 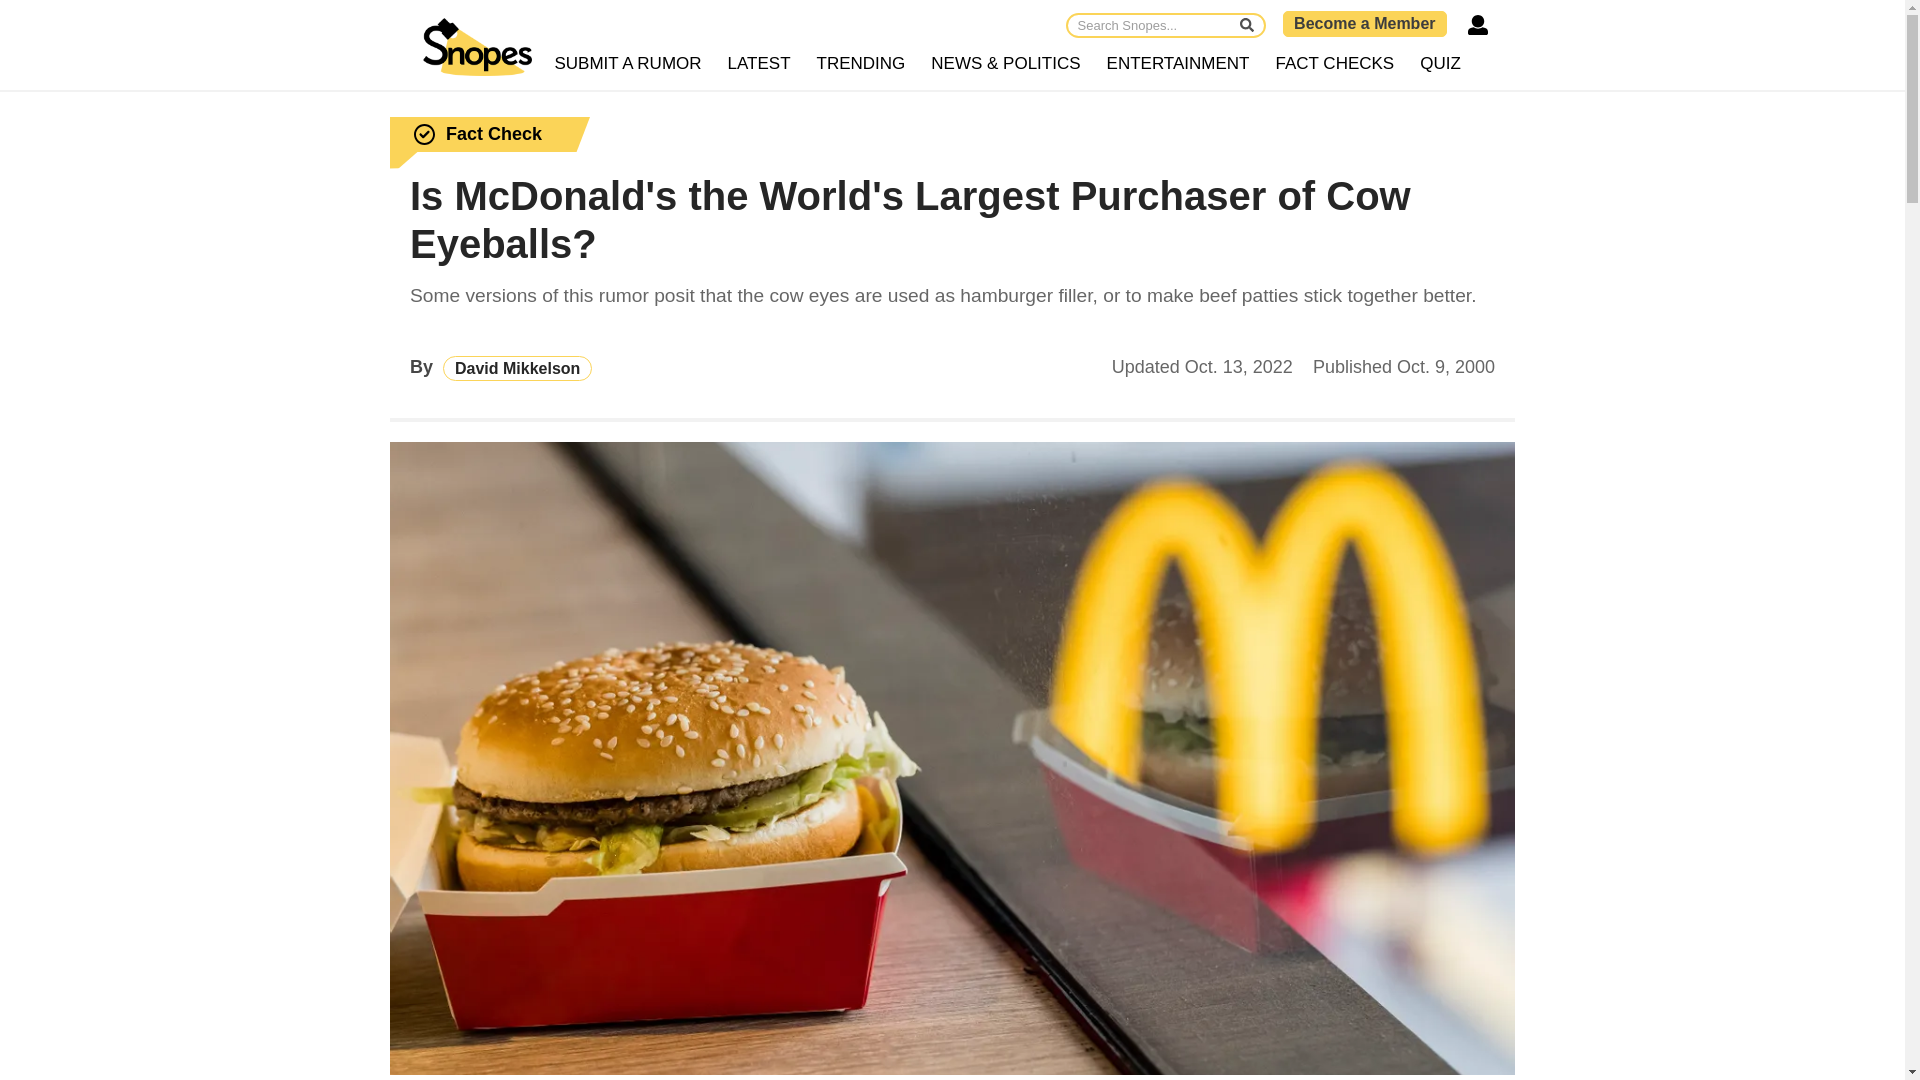 I want to click on David Mikkelson, so click(x=517, y=368).